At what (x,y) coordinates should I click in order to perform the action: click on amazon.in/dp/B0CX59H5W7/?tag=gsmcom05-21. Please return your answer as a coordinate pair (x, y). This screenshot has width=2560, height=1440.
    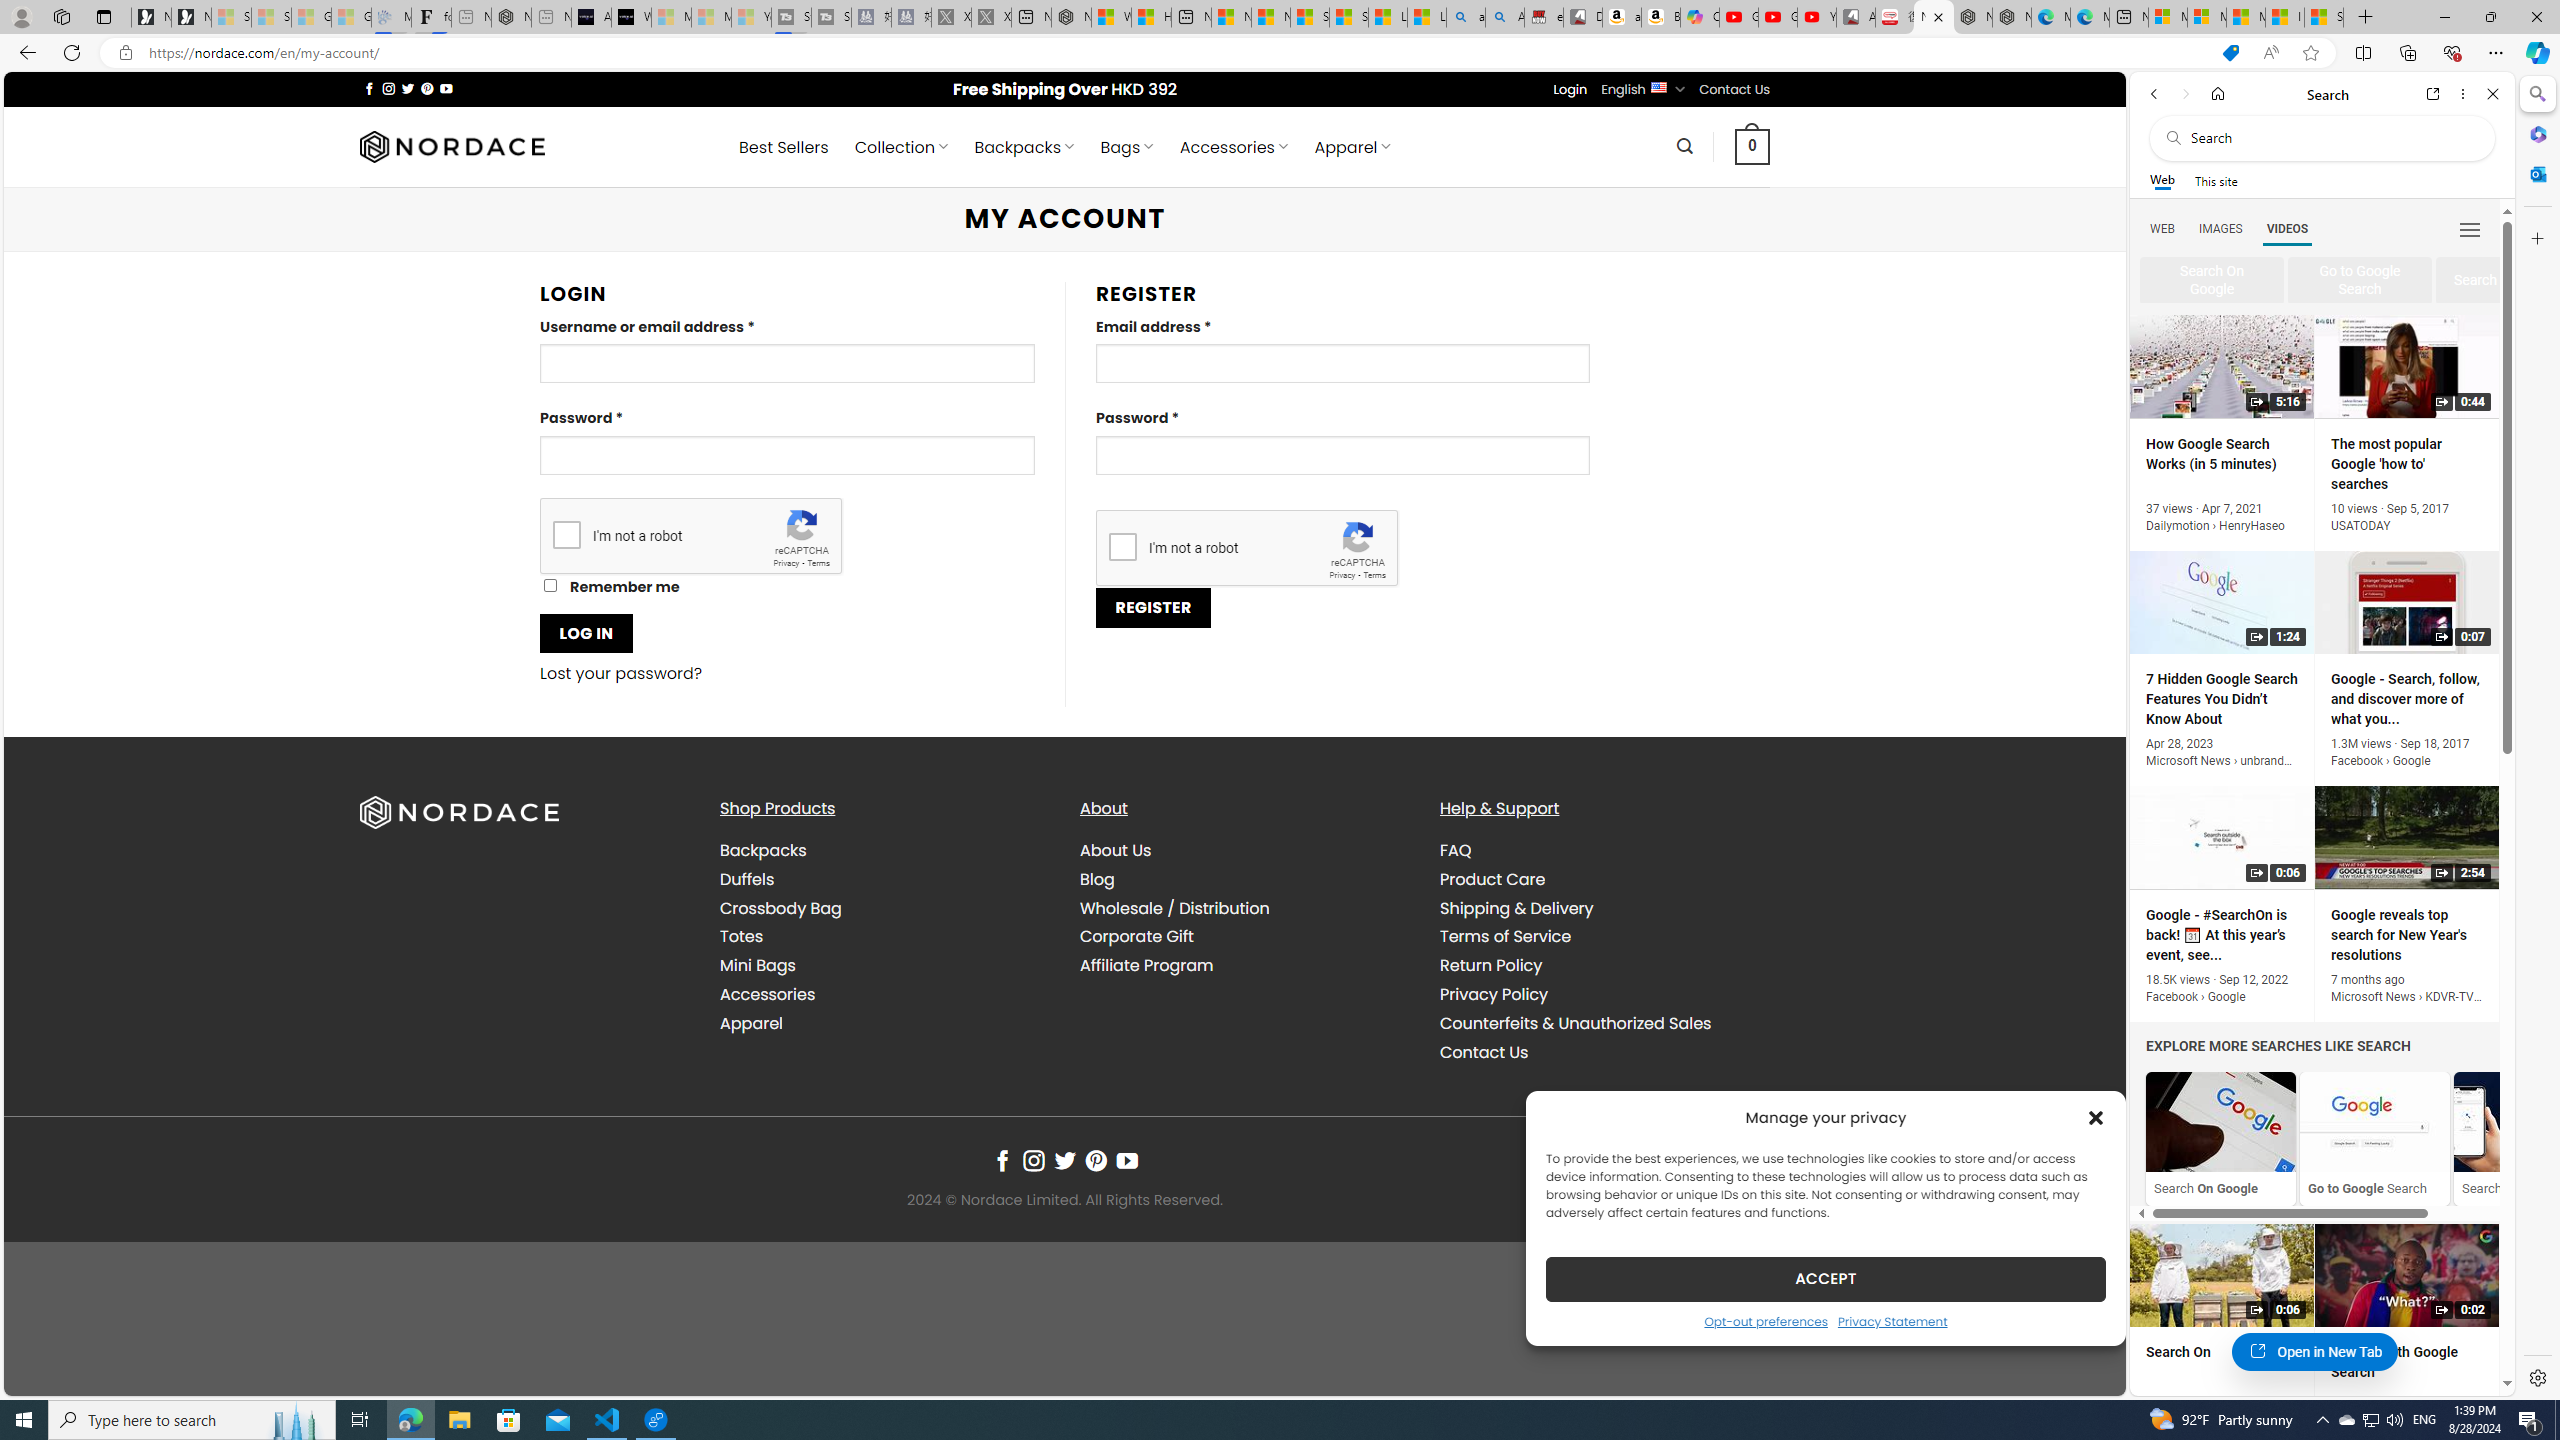
    Looking at the image, I should click on (1622, 17).